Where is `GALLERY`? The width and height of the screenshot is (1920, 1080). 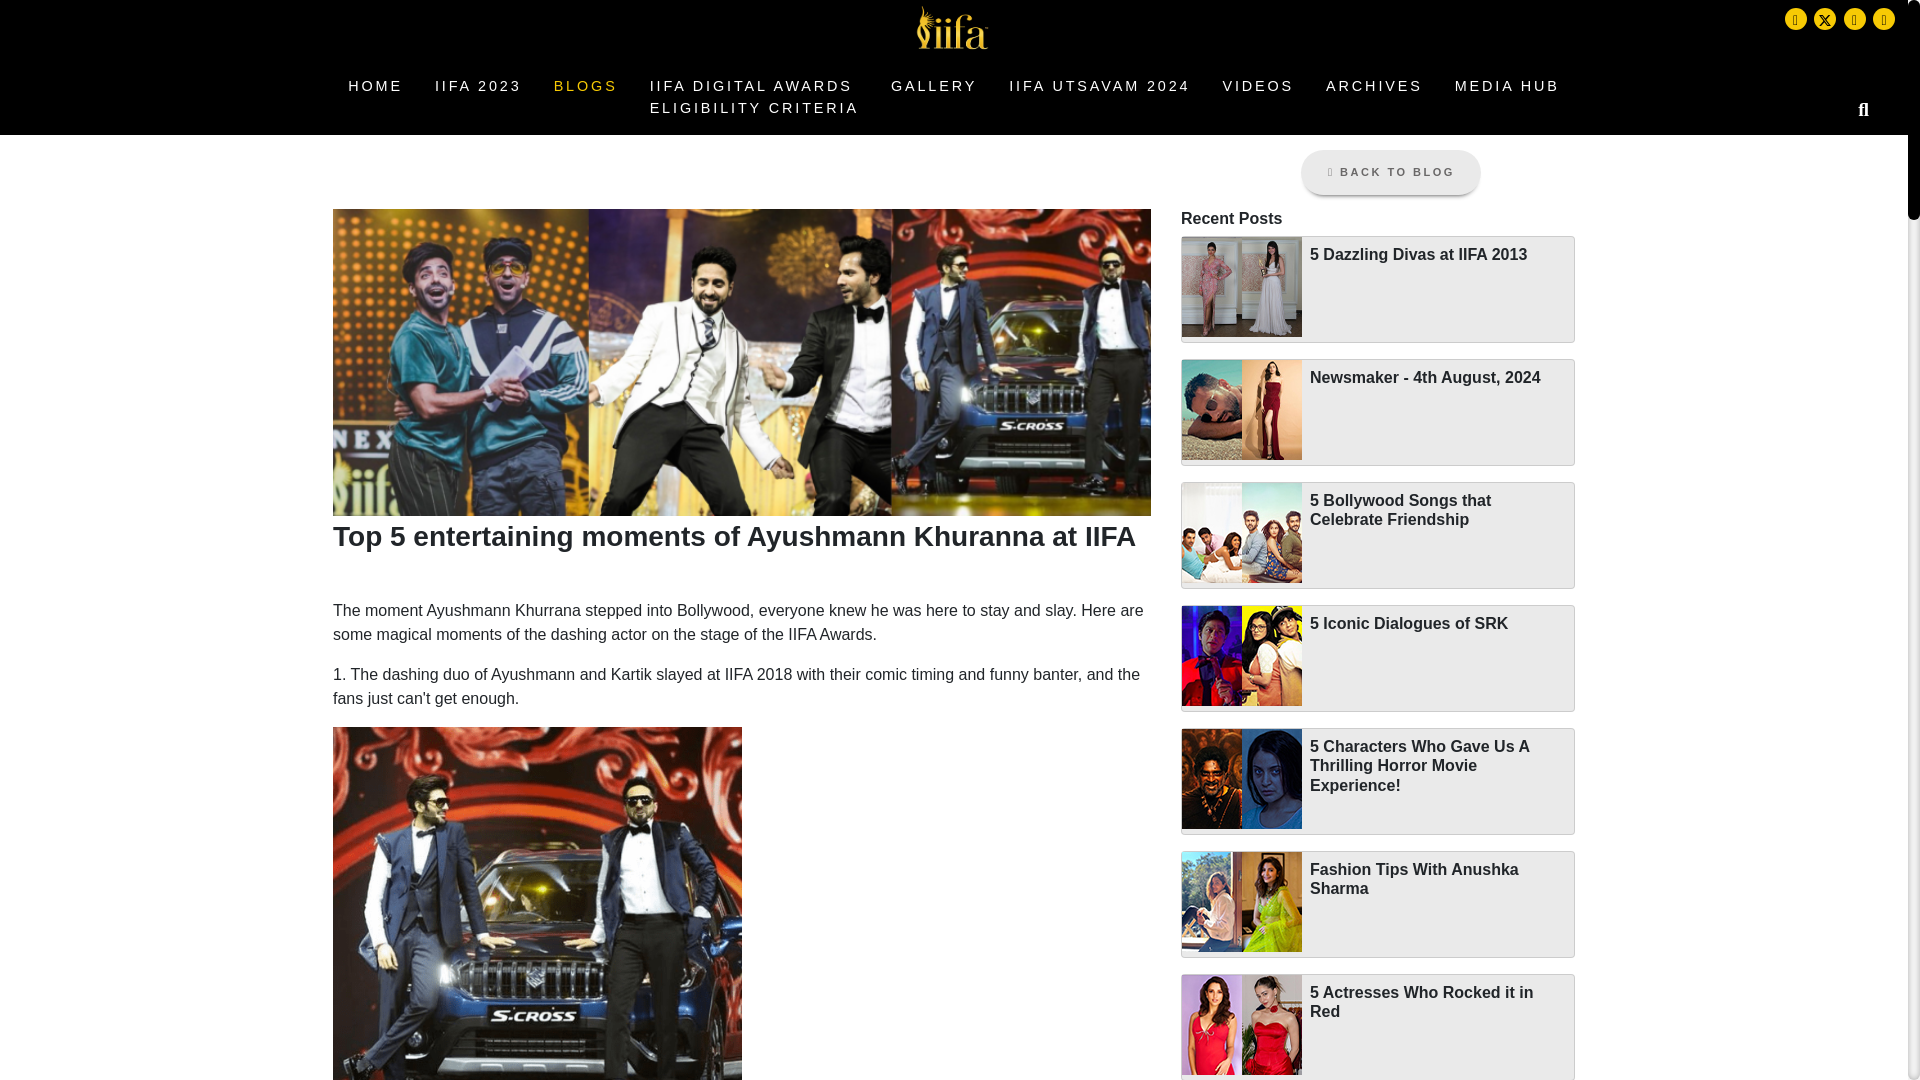
GALLERY is located at coordinates (374, 86).